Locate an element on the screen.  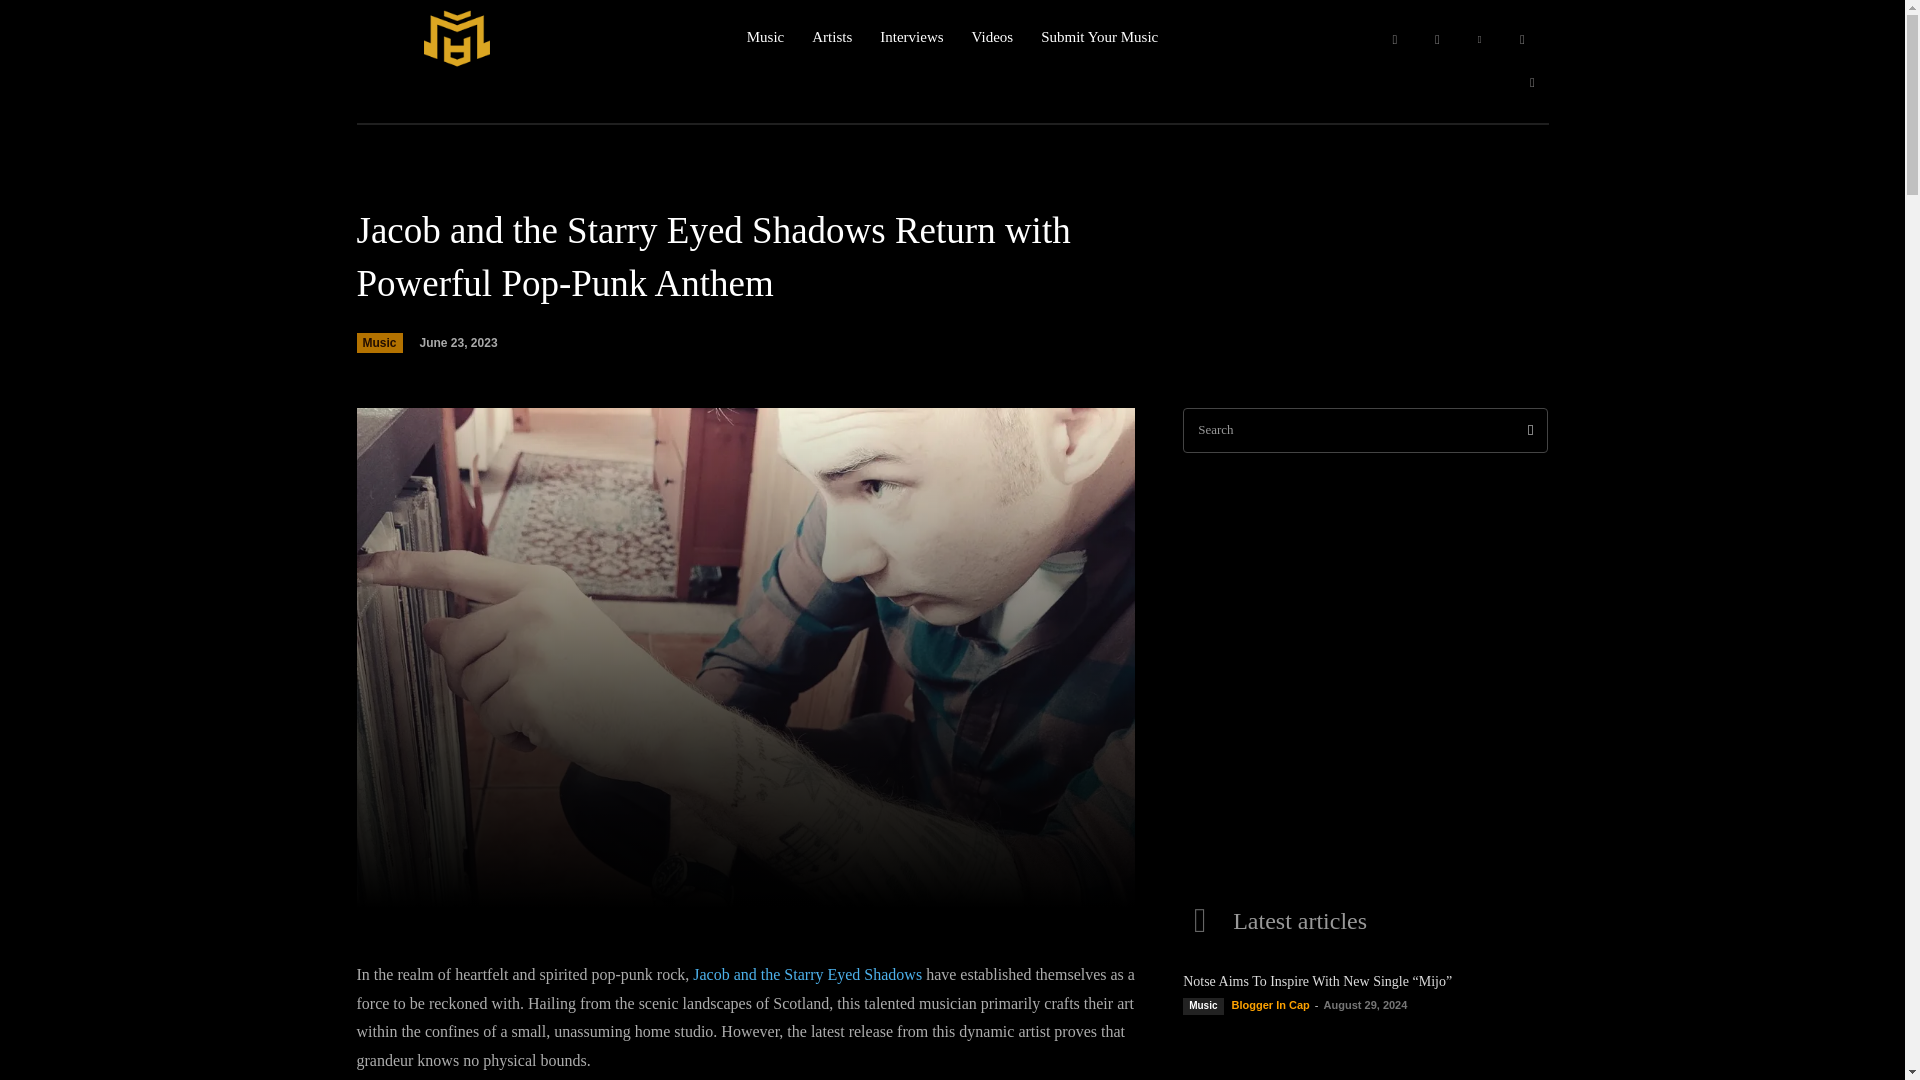
Facebook is located at coordinates (1394, 40).